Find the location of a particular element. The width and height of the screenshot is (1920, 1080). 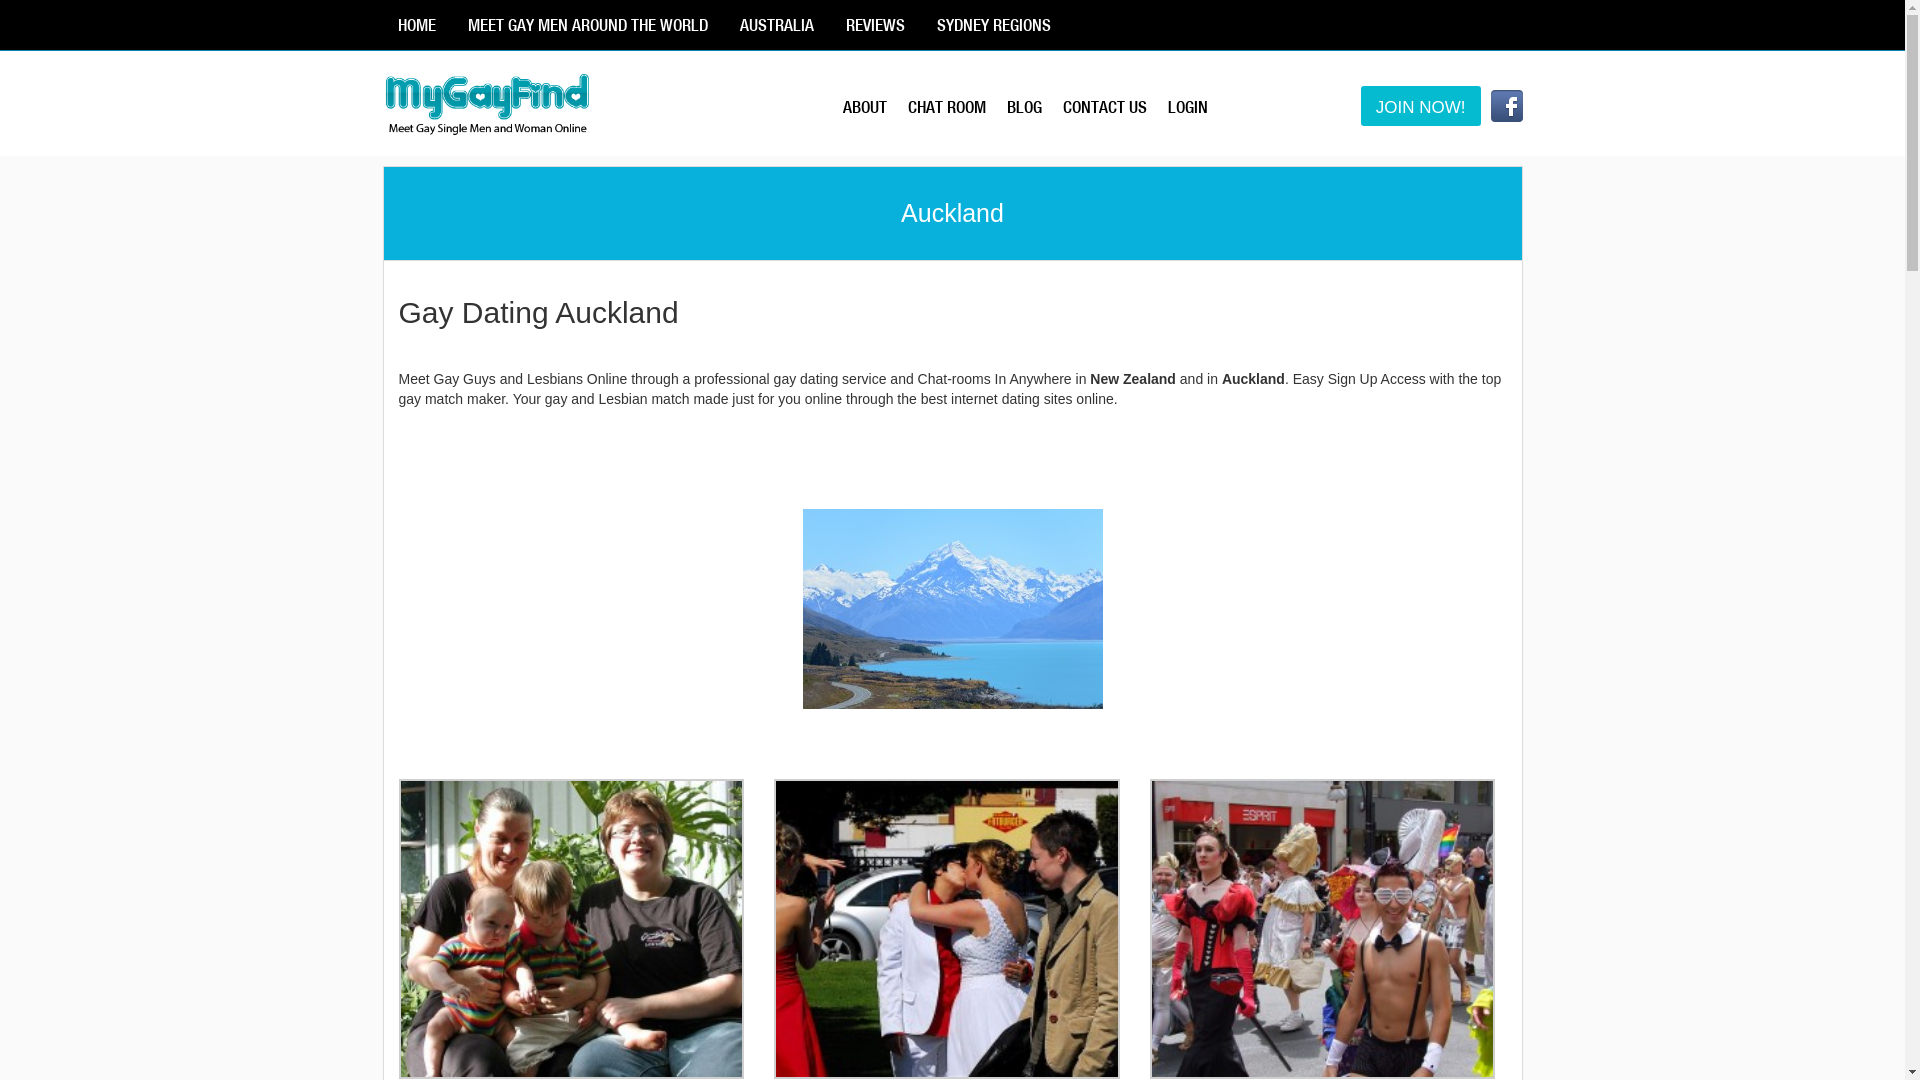

SYDNEY REGIONS is located at coordinates (994, 25).